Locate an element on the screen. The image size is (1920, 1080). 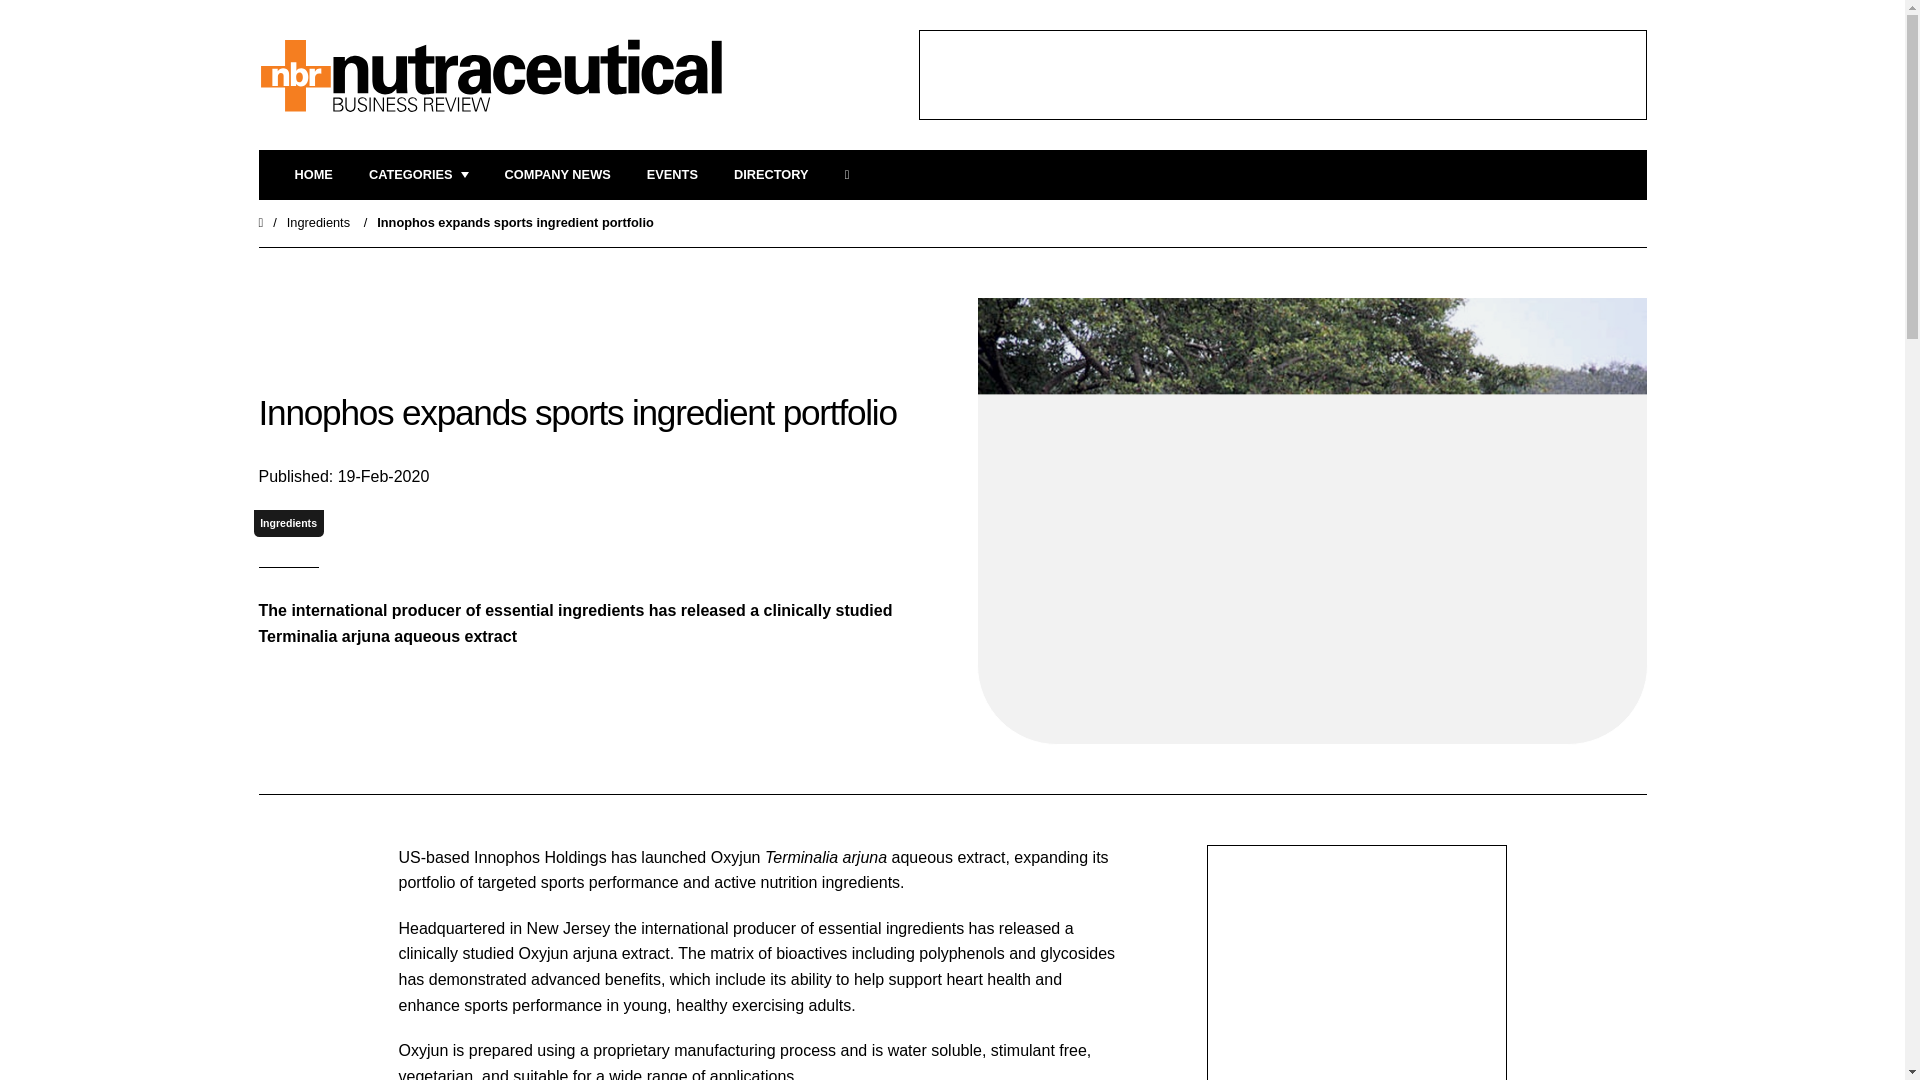
Ingredients is located at coordinates (288, 522).